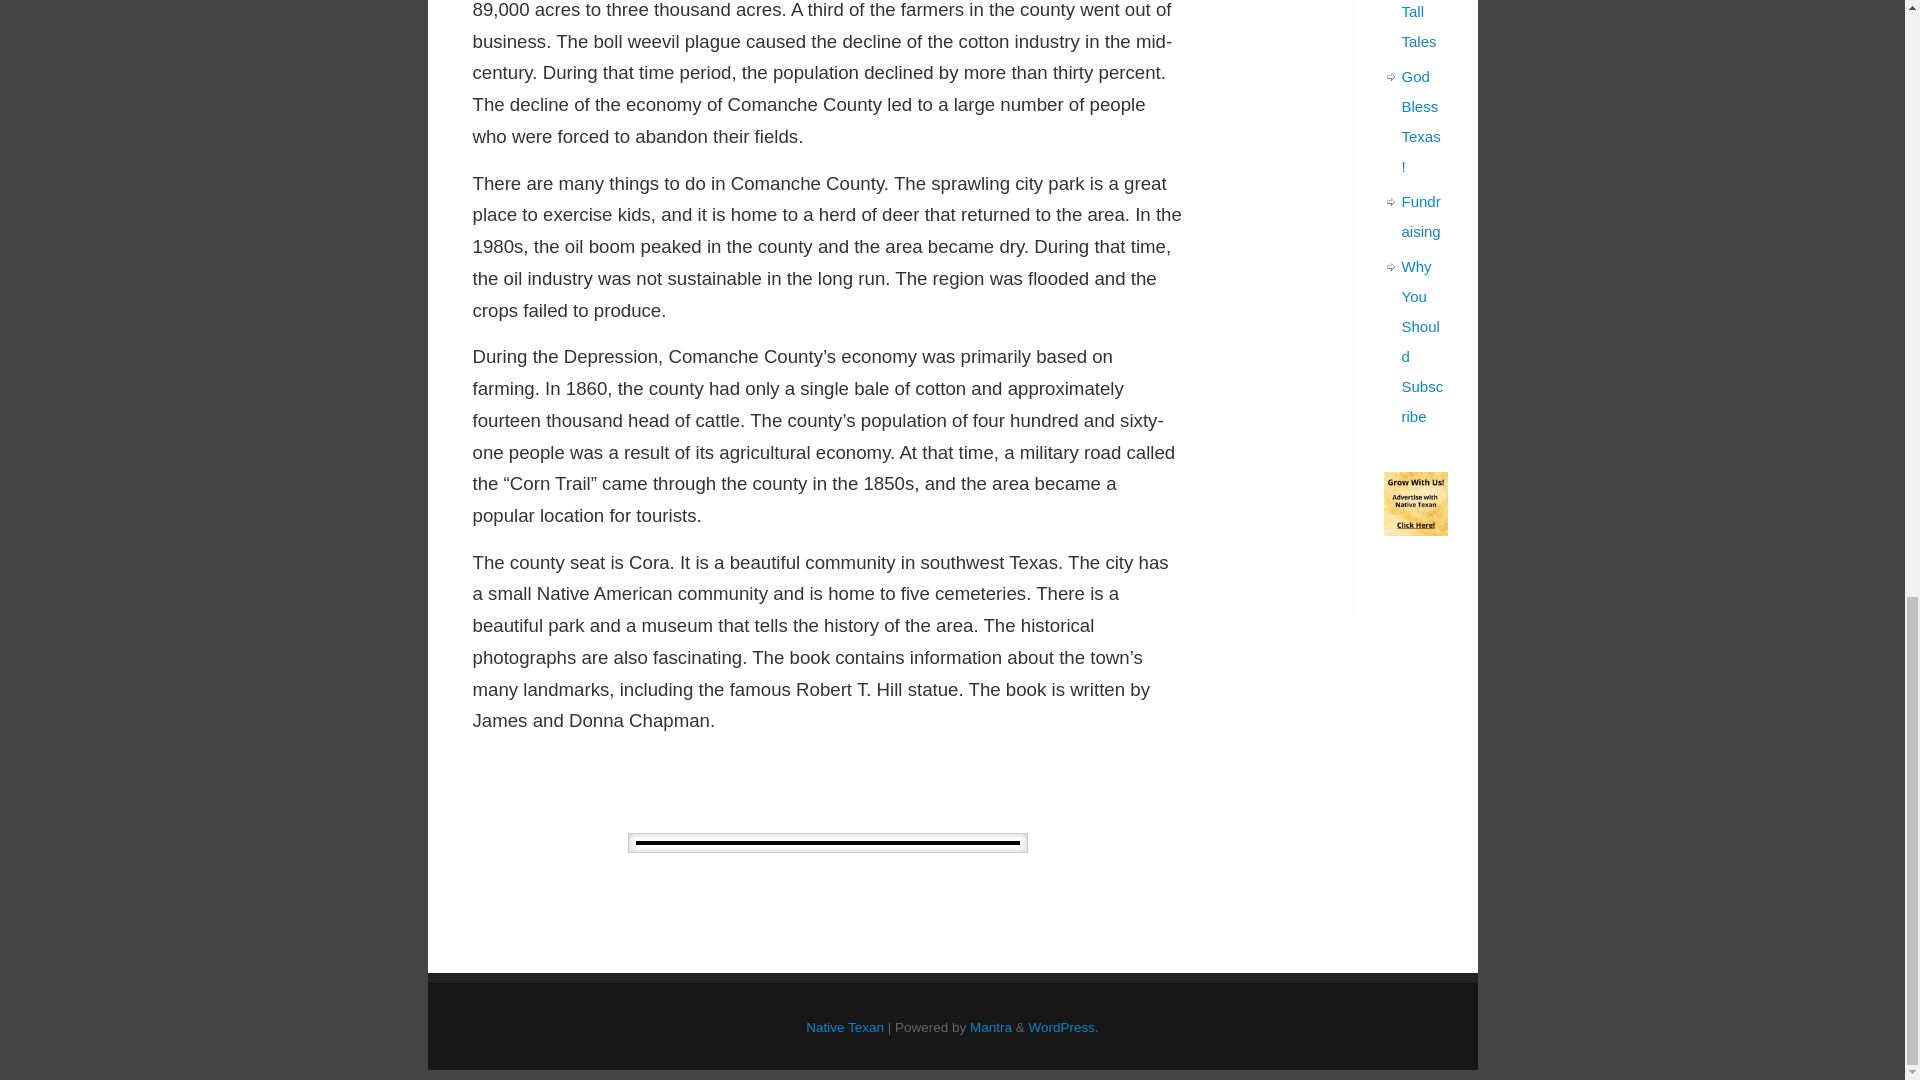 Image resolution: width=1920 pixels, height=1080 pixels. What do you see at coordinates (1064, 1026) in the screenshot?
I see `WordPress.` at bounding box center [1064, 1026].